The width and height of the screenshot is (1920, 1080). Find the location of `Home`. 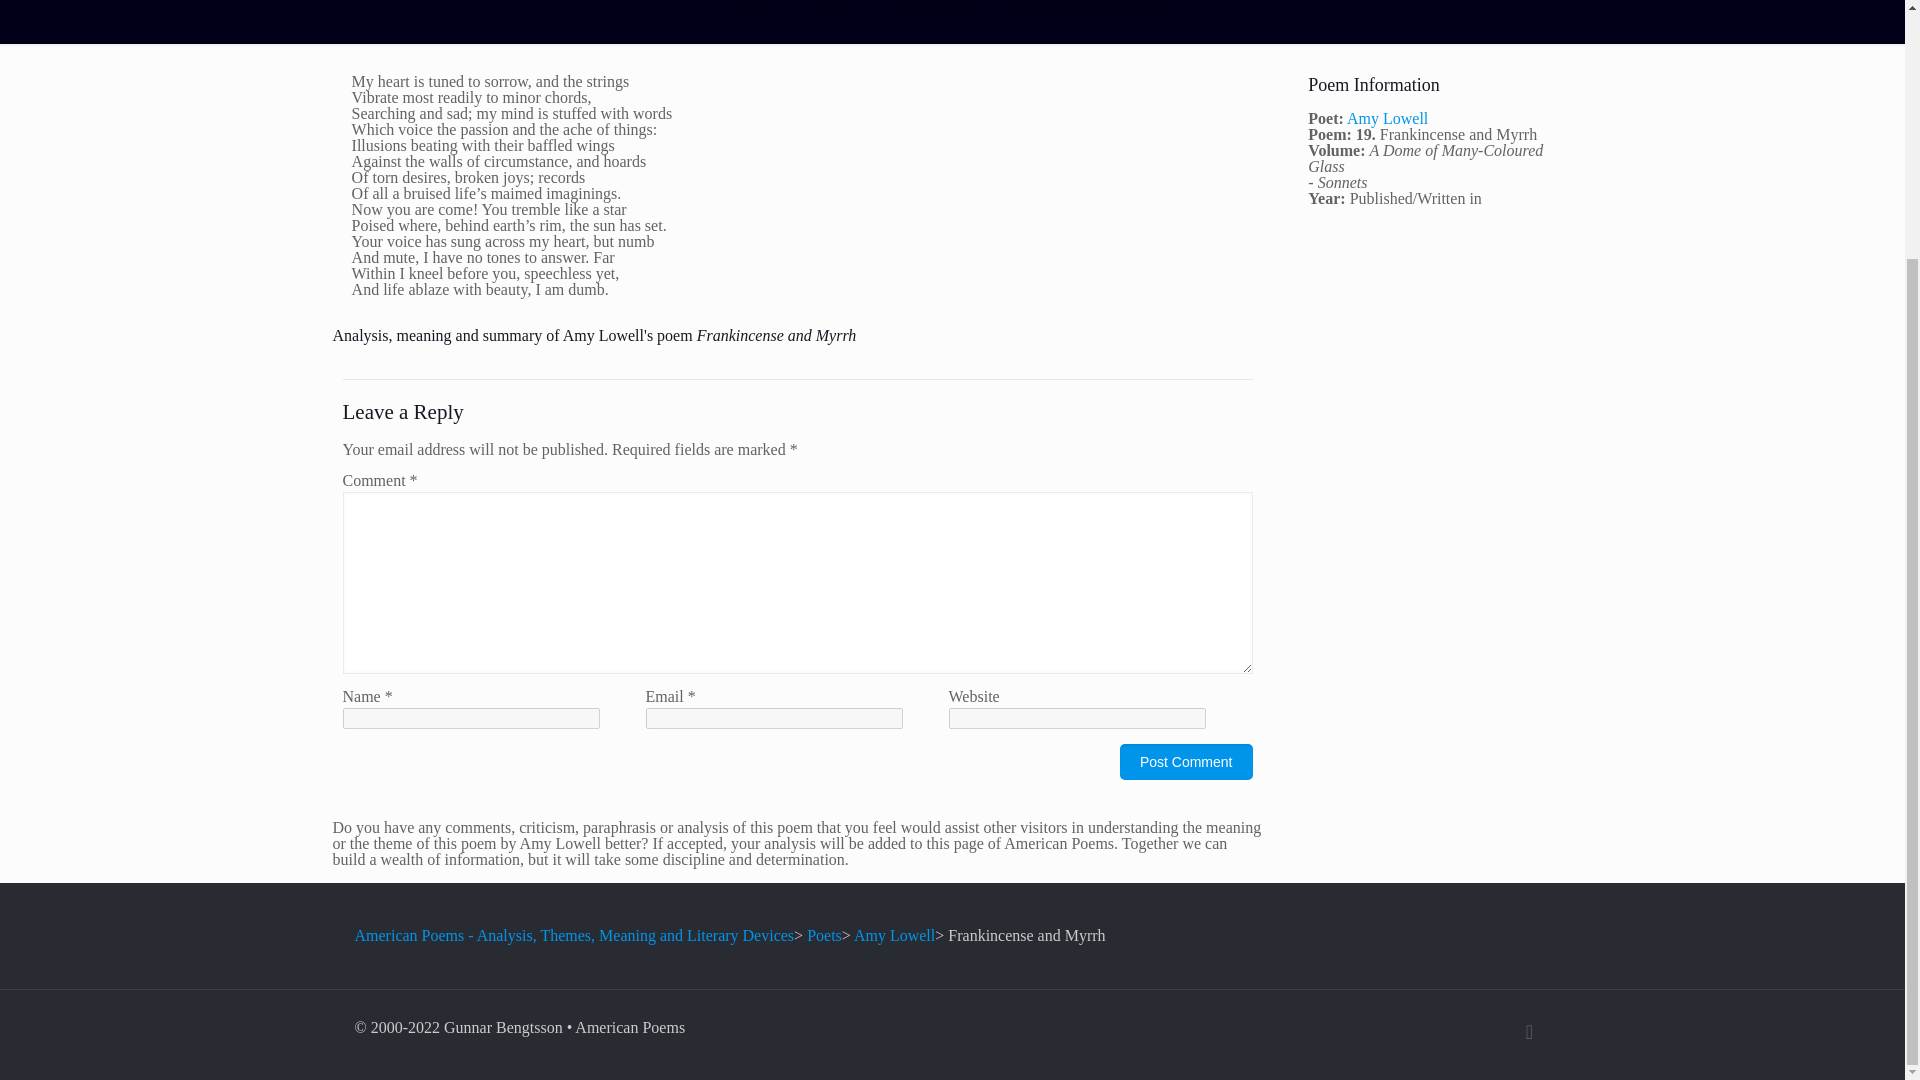

Home is located at coordinates (755, 7).